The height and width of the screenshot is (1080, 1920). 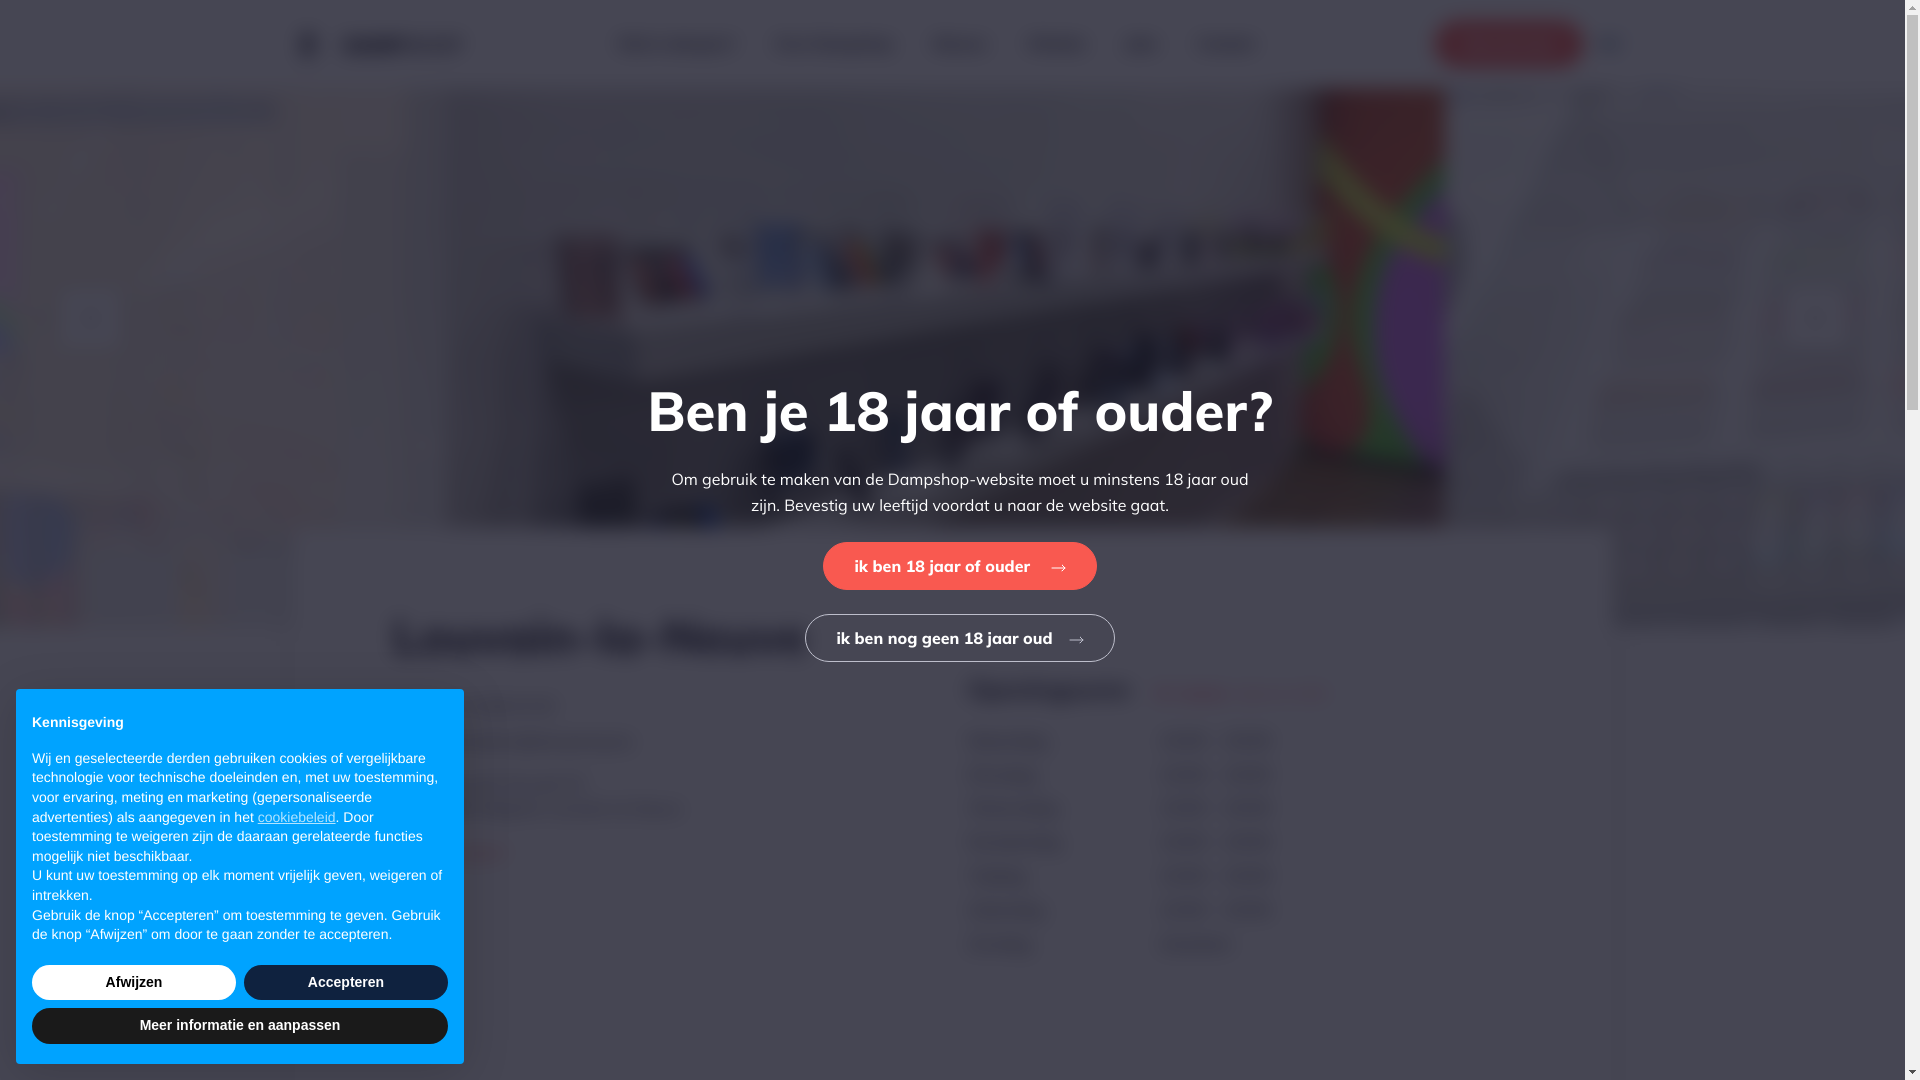 I want to click on Nieuws, so click(x=960, y=44).